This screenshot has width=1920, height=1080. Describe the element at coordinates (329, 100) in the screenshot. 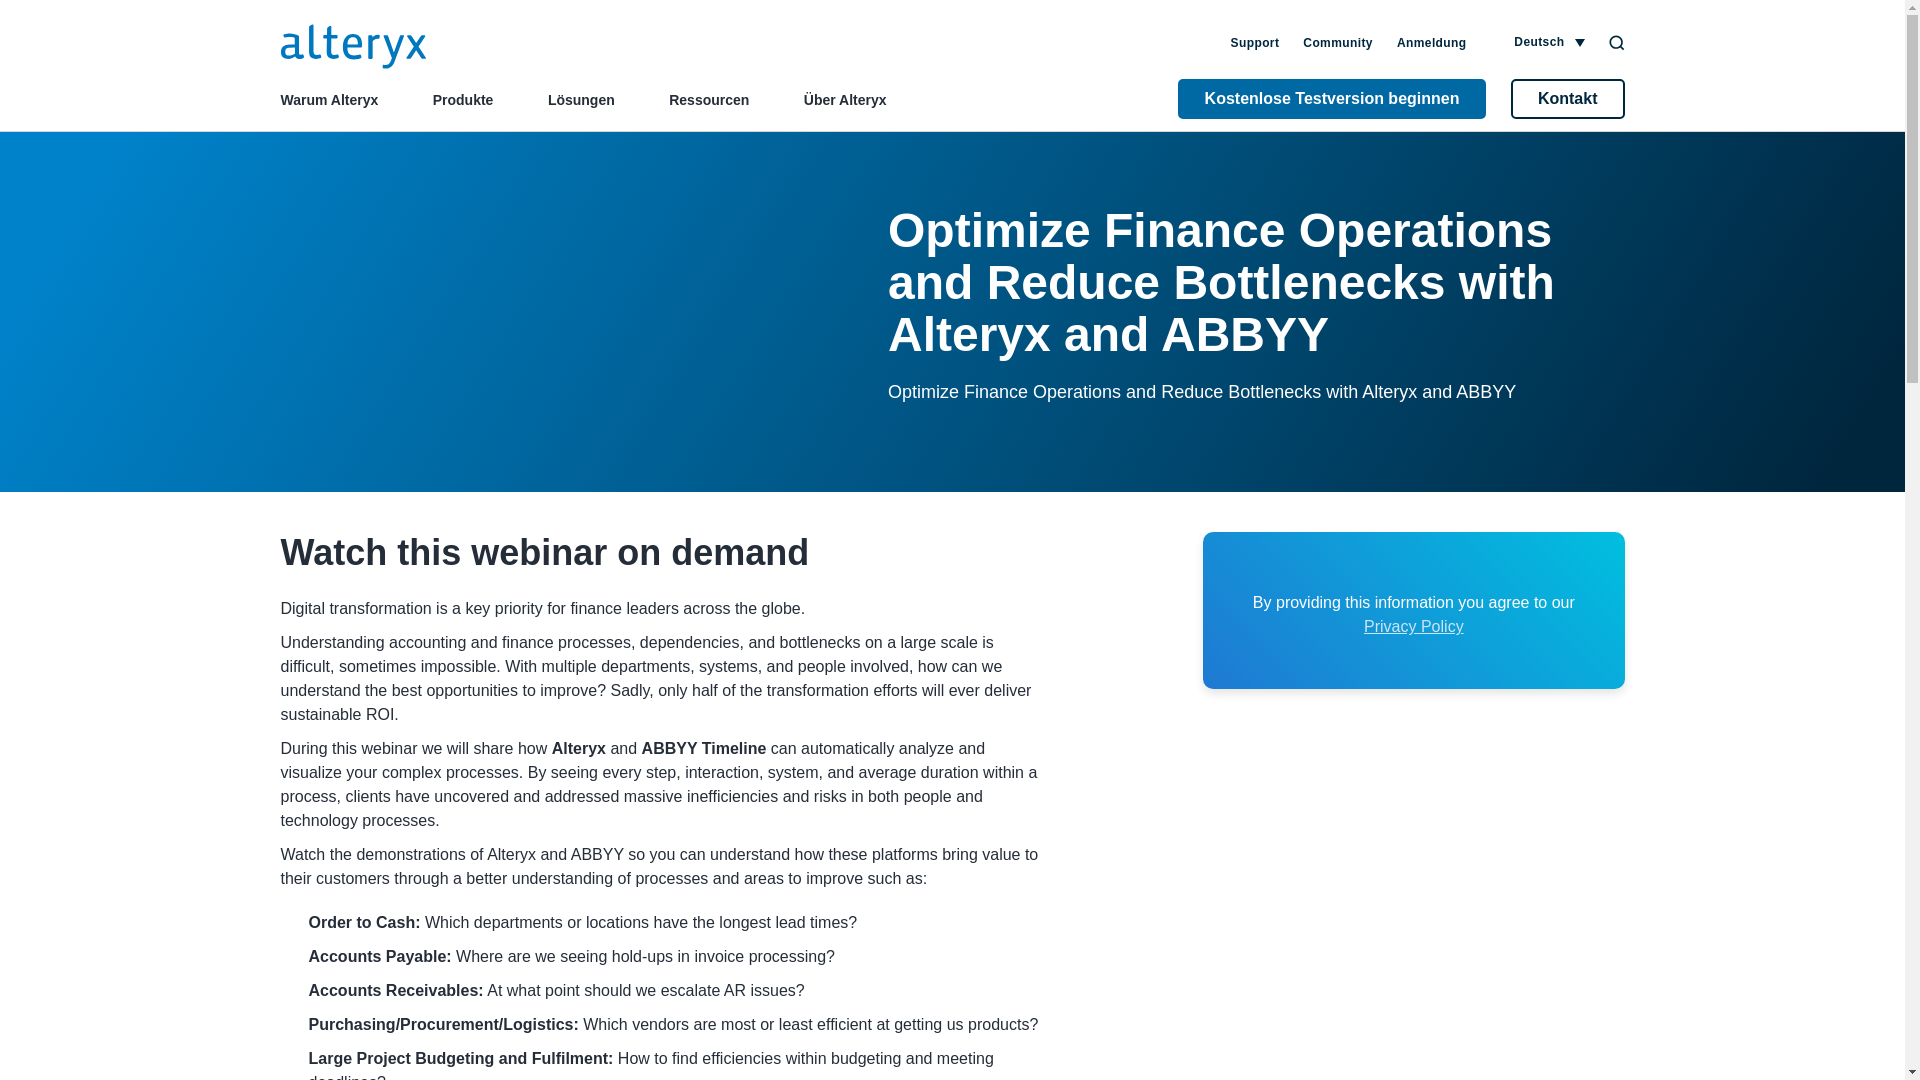

I see `Warum Alteryx` at that location.